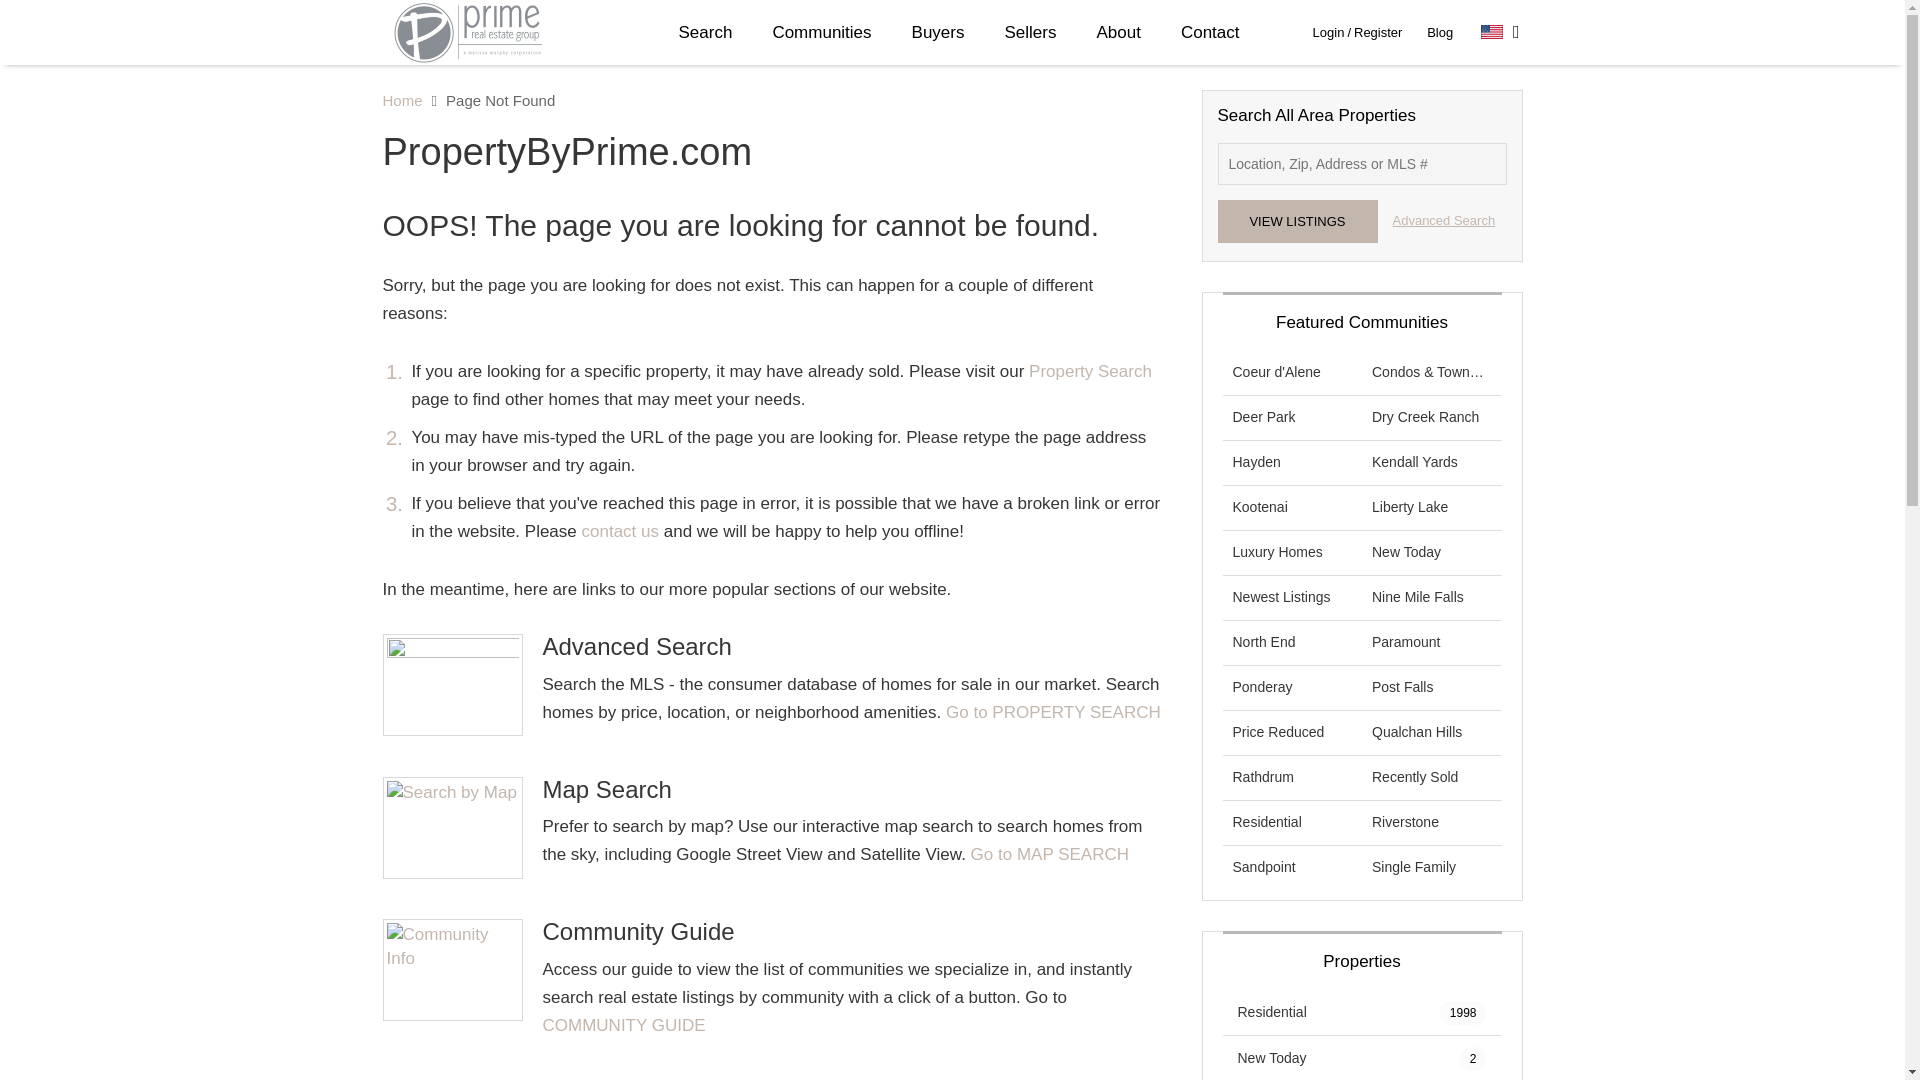  What do you see at coordinates (1117, 32) in the screenshot?
I see `About` at bounding box center [1117, 32].